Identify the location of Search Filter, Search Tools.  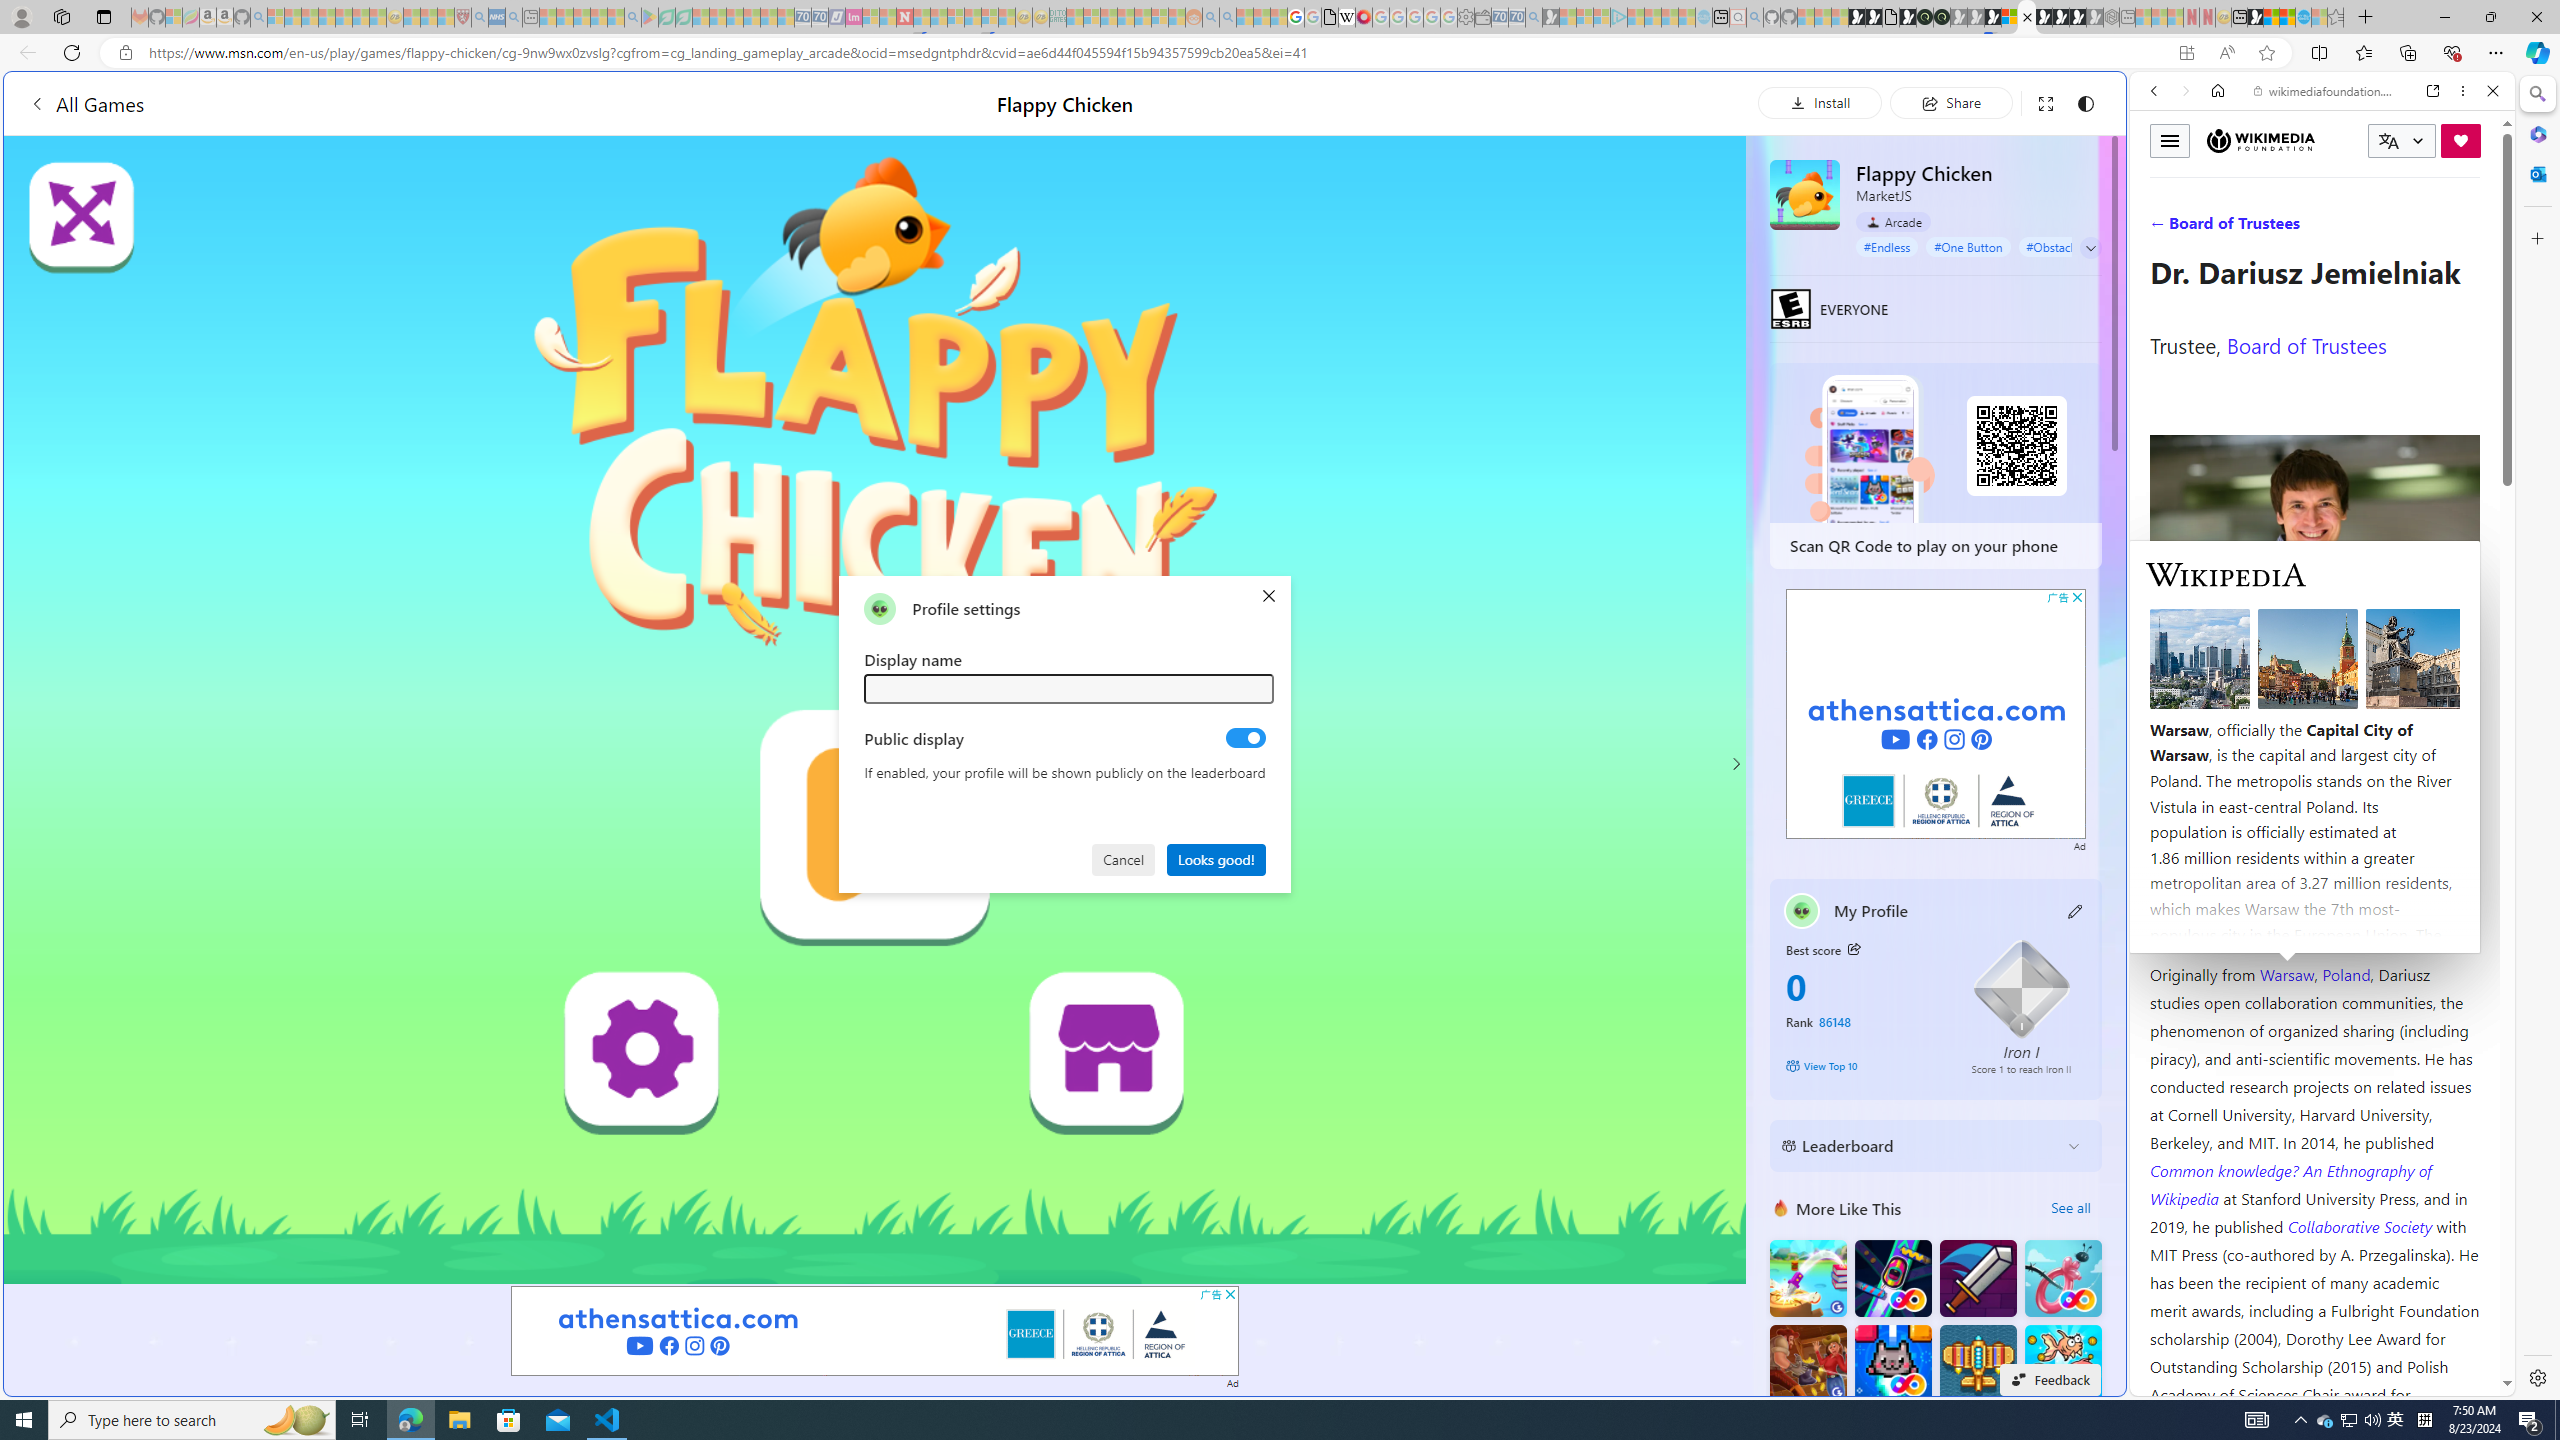
(2374, 228).